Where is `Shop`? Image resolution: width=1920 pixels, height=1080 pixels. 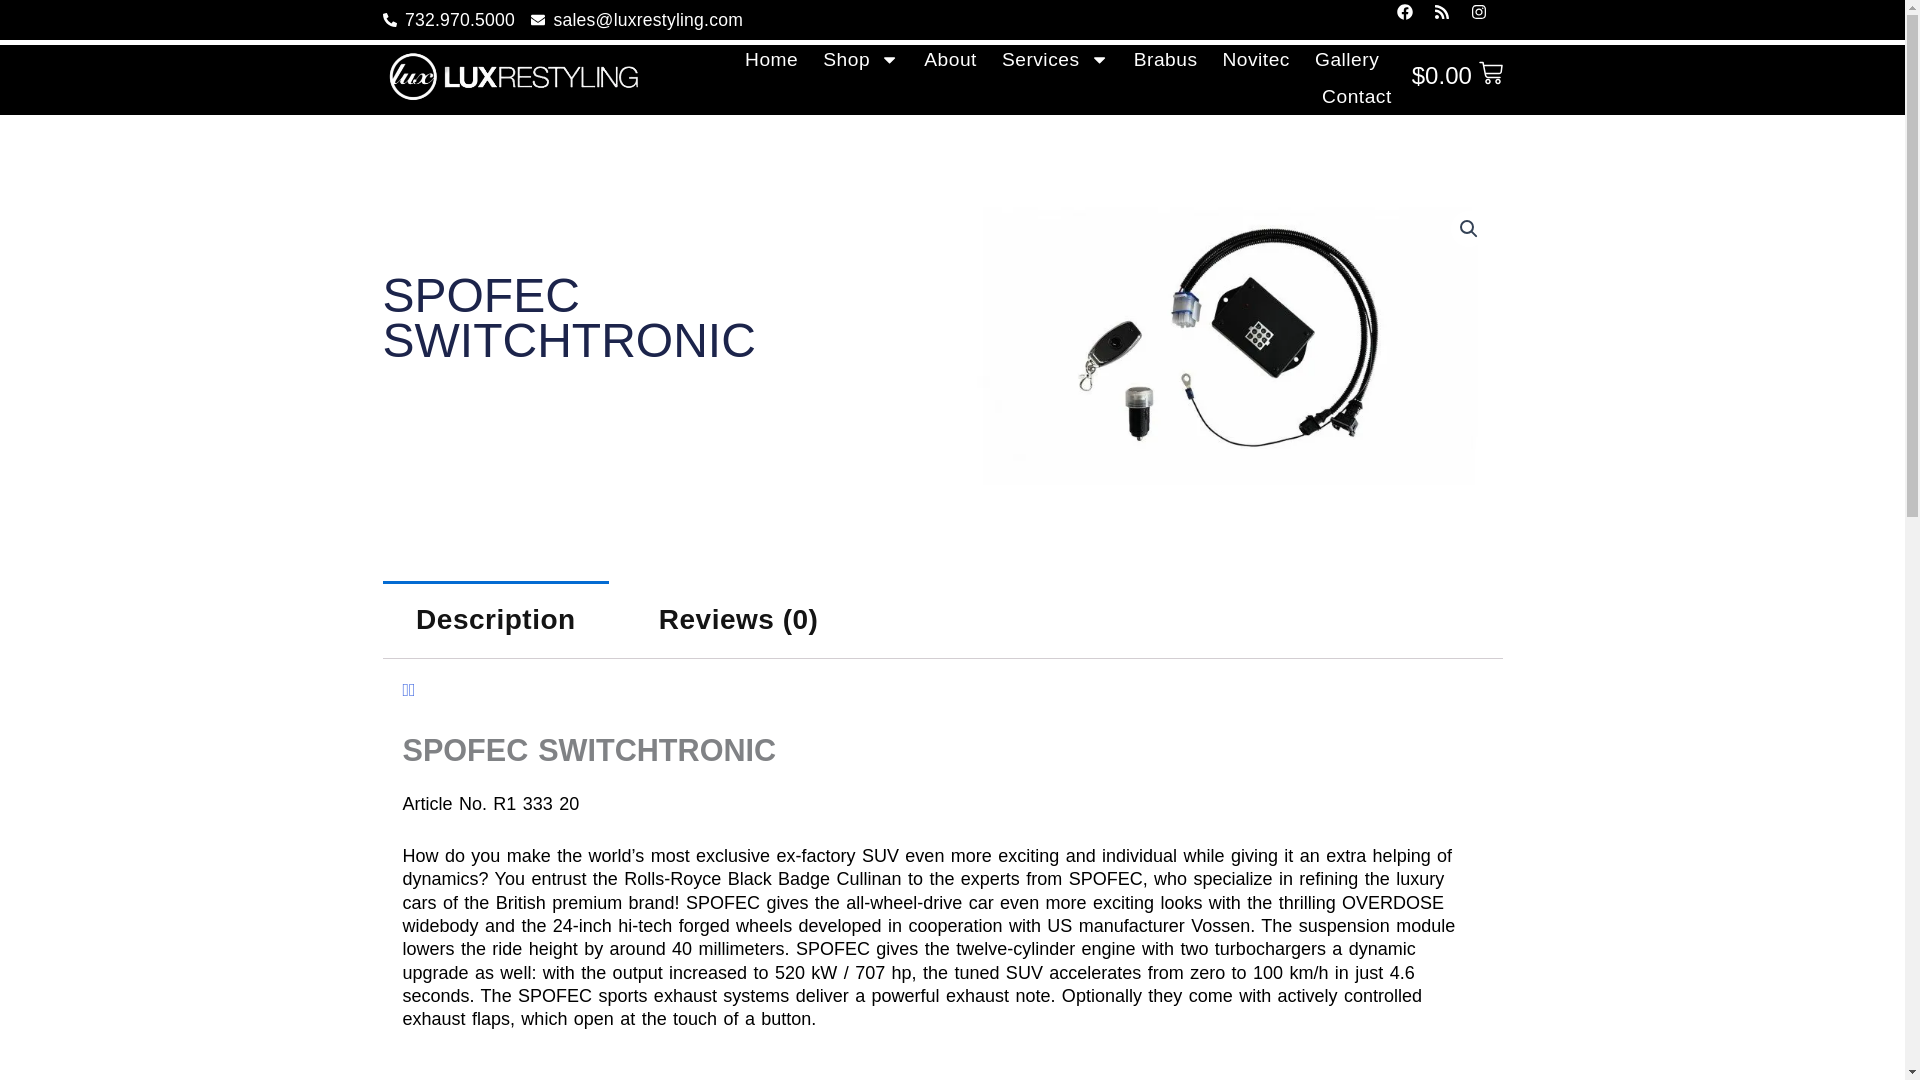
Shop is located at coordinates (860, 58).